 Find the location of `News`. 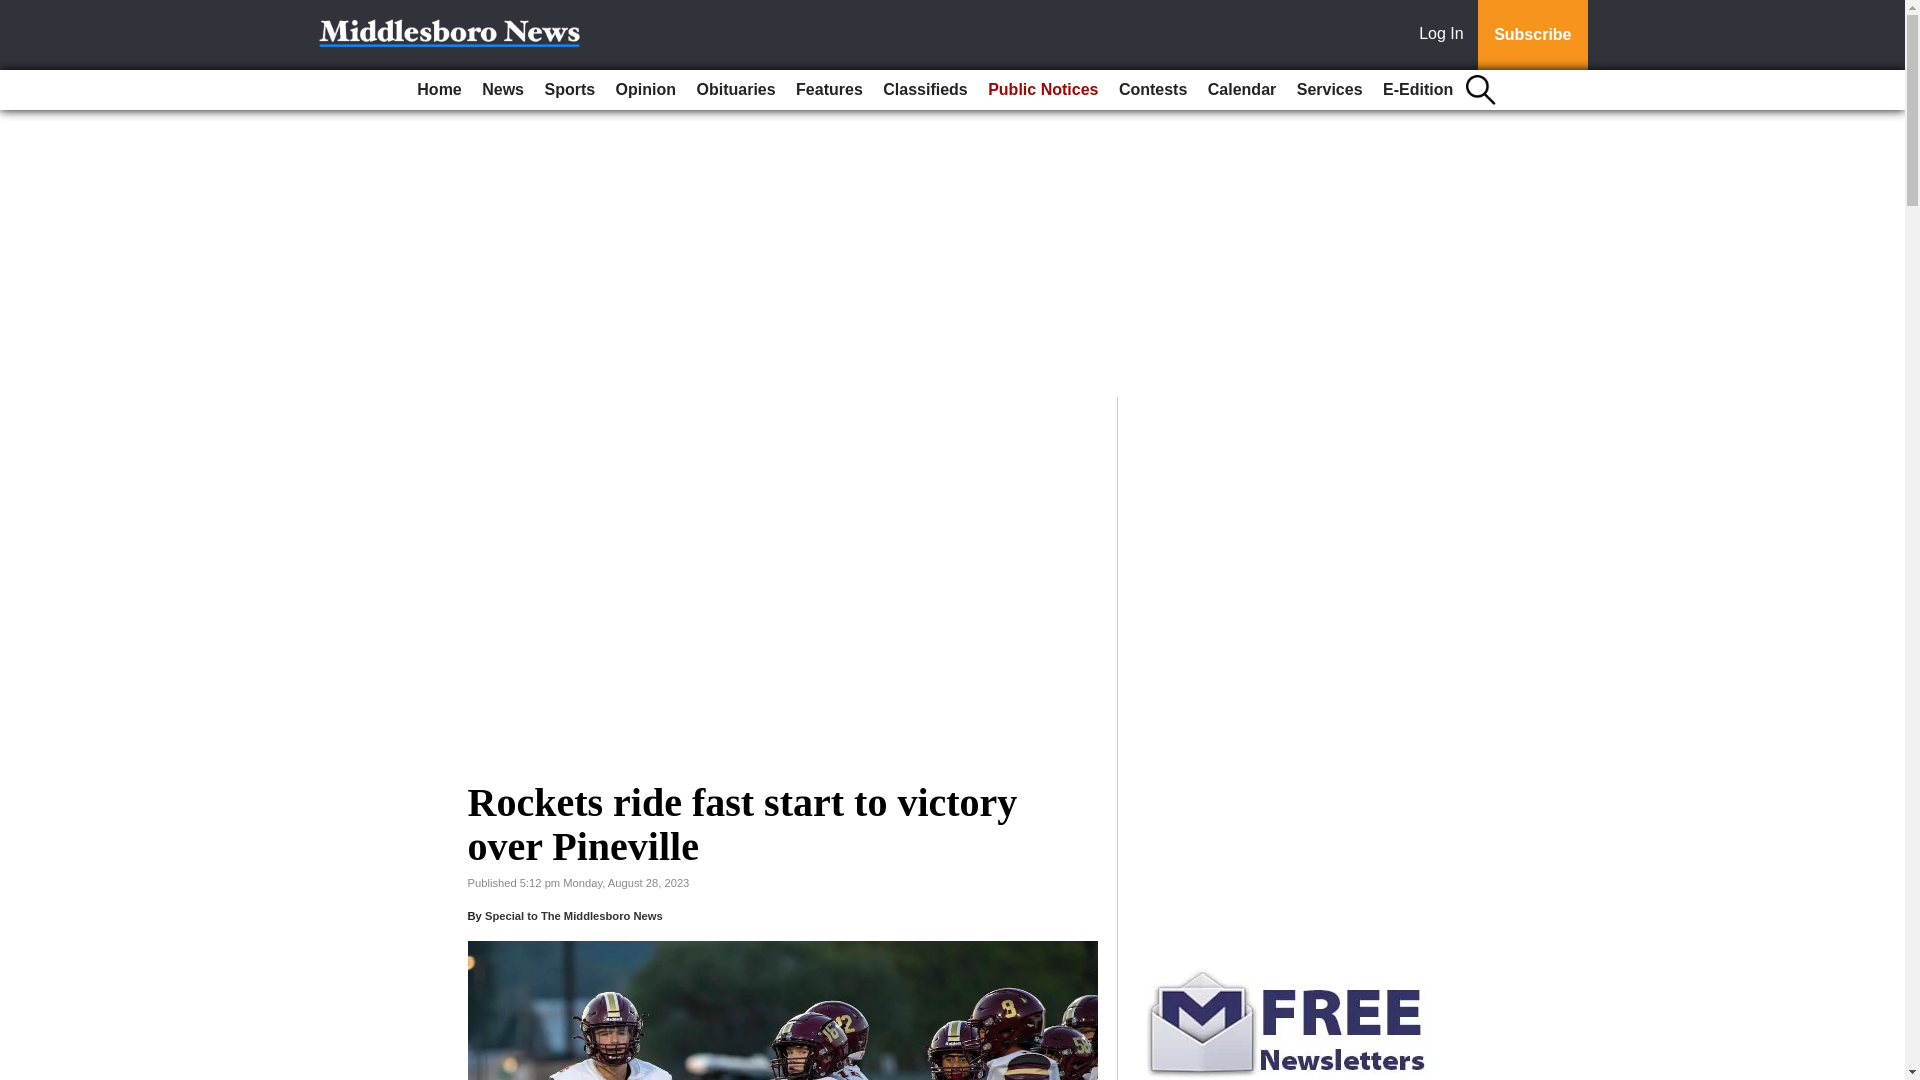

News is located at coordinates (502, 90).